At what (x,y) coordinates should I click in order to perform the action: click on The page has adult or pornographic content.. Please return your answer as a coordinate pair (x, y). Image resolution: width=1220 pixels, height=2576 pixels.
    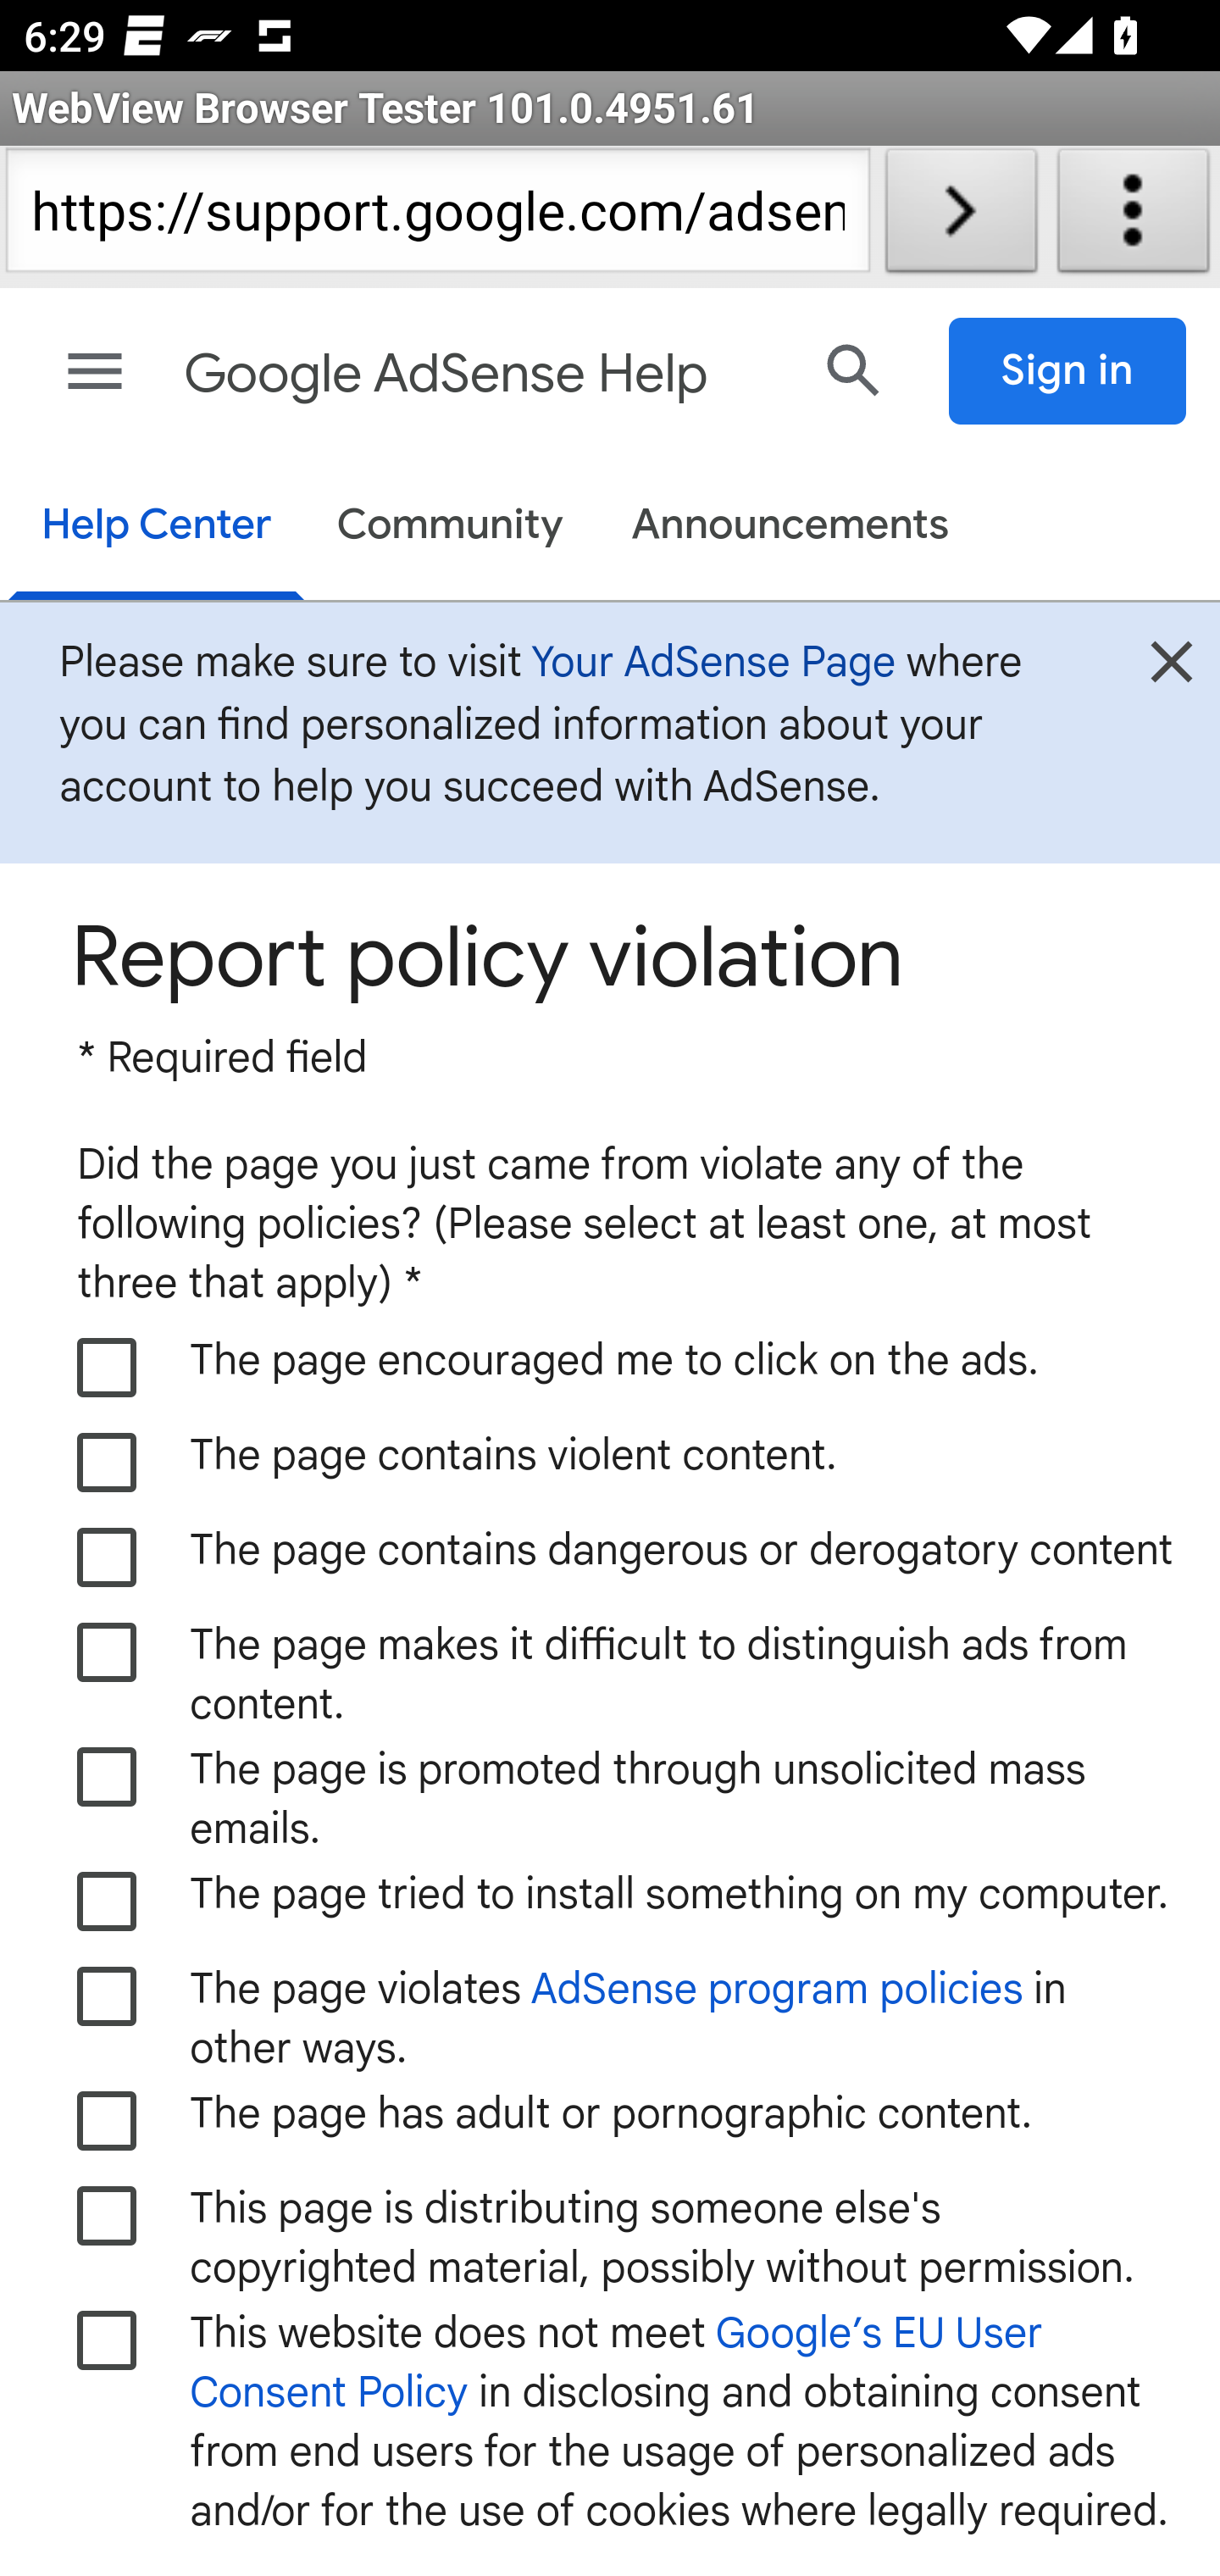
    Looking at the image, I should click on (108, 2121).